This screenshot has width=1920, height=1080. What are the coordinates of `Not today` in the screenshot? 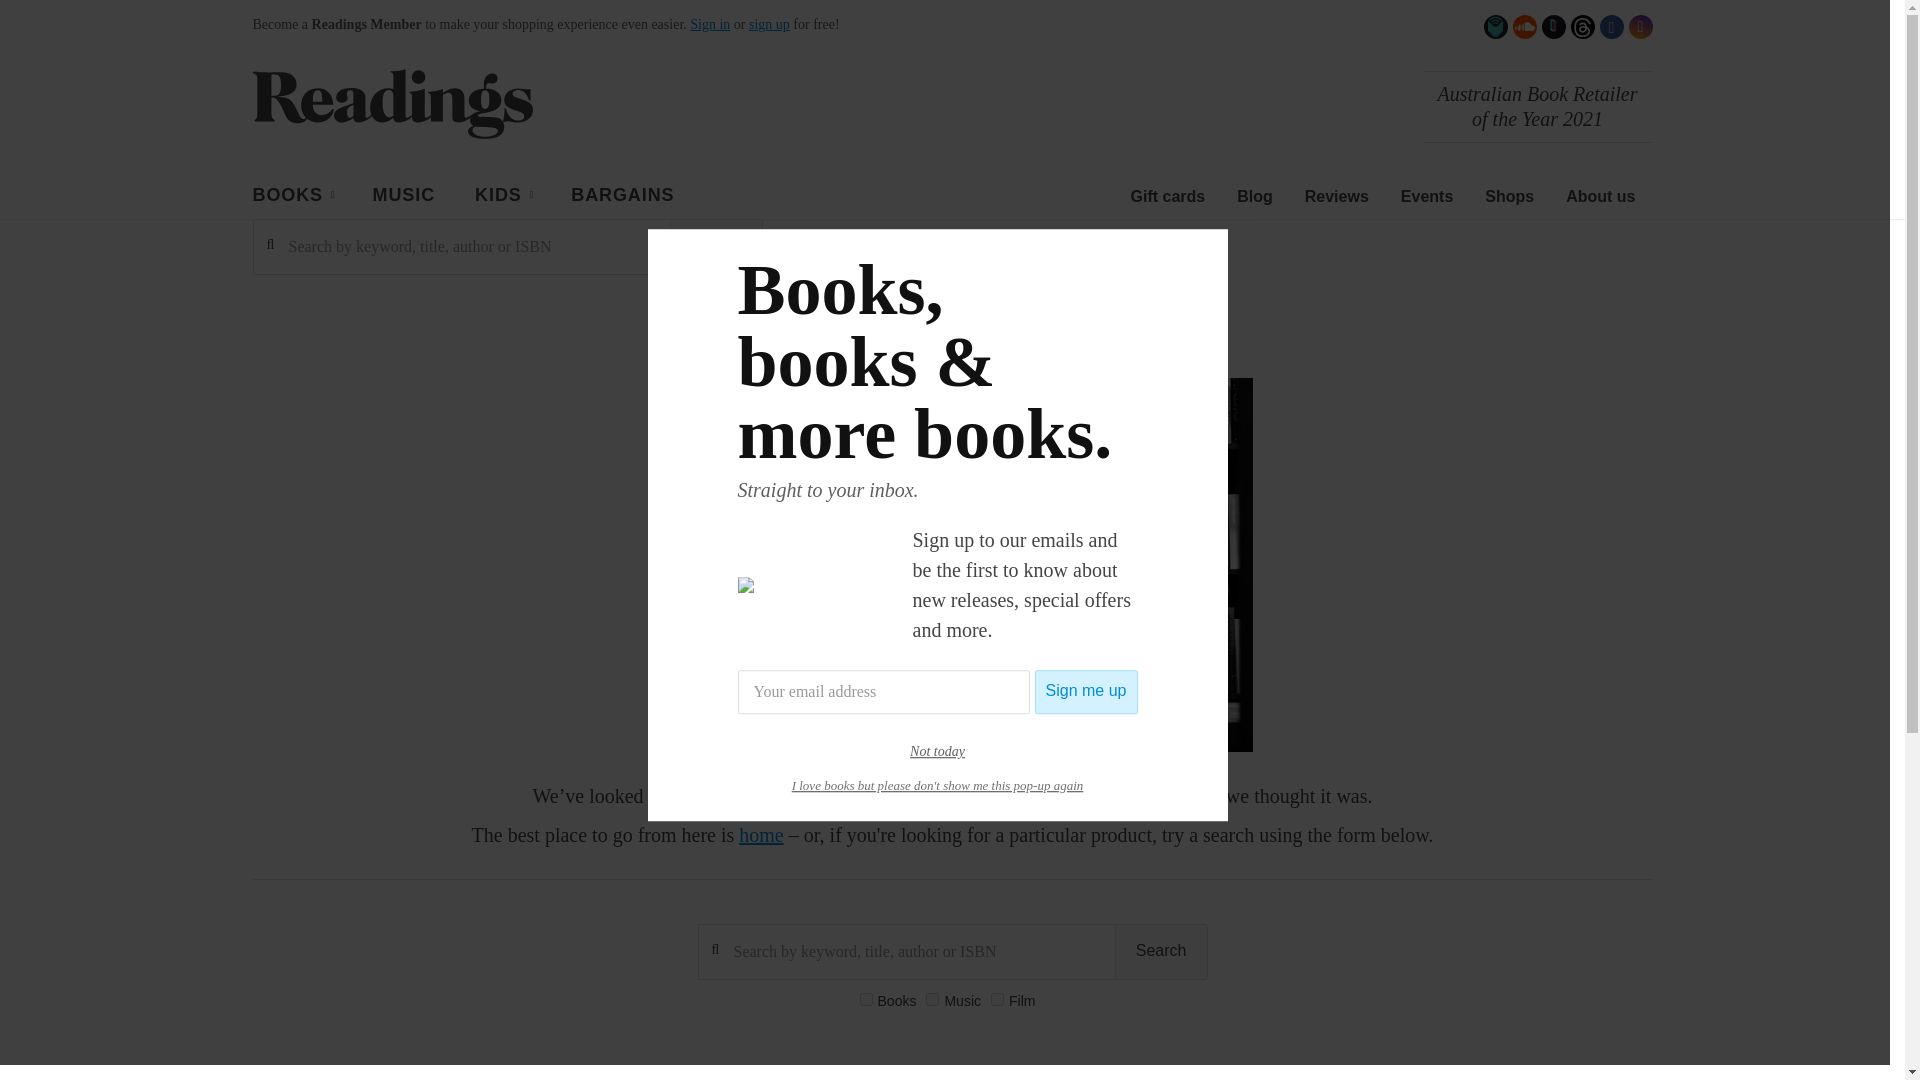 It's located at (938, 752).